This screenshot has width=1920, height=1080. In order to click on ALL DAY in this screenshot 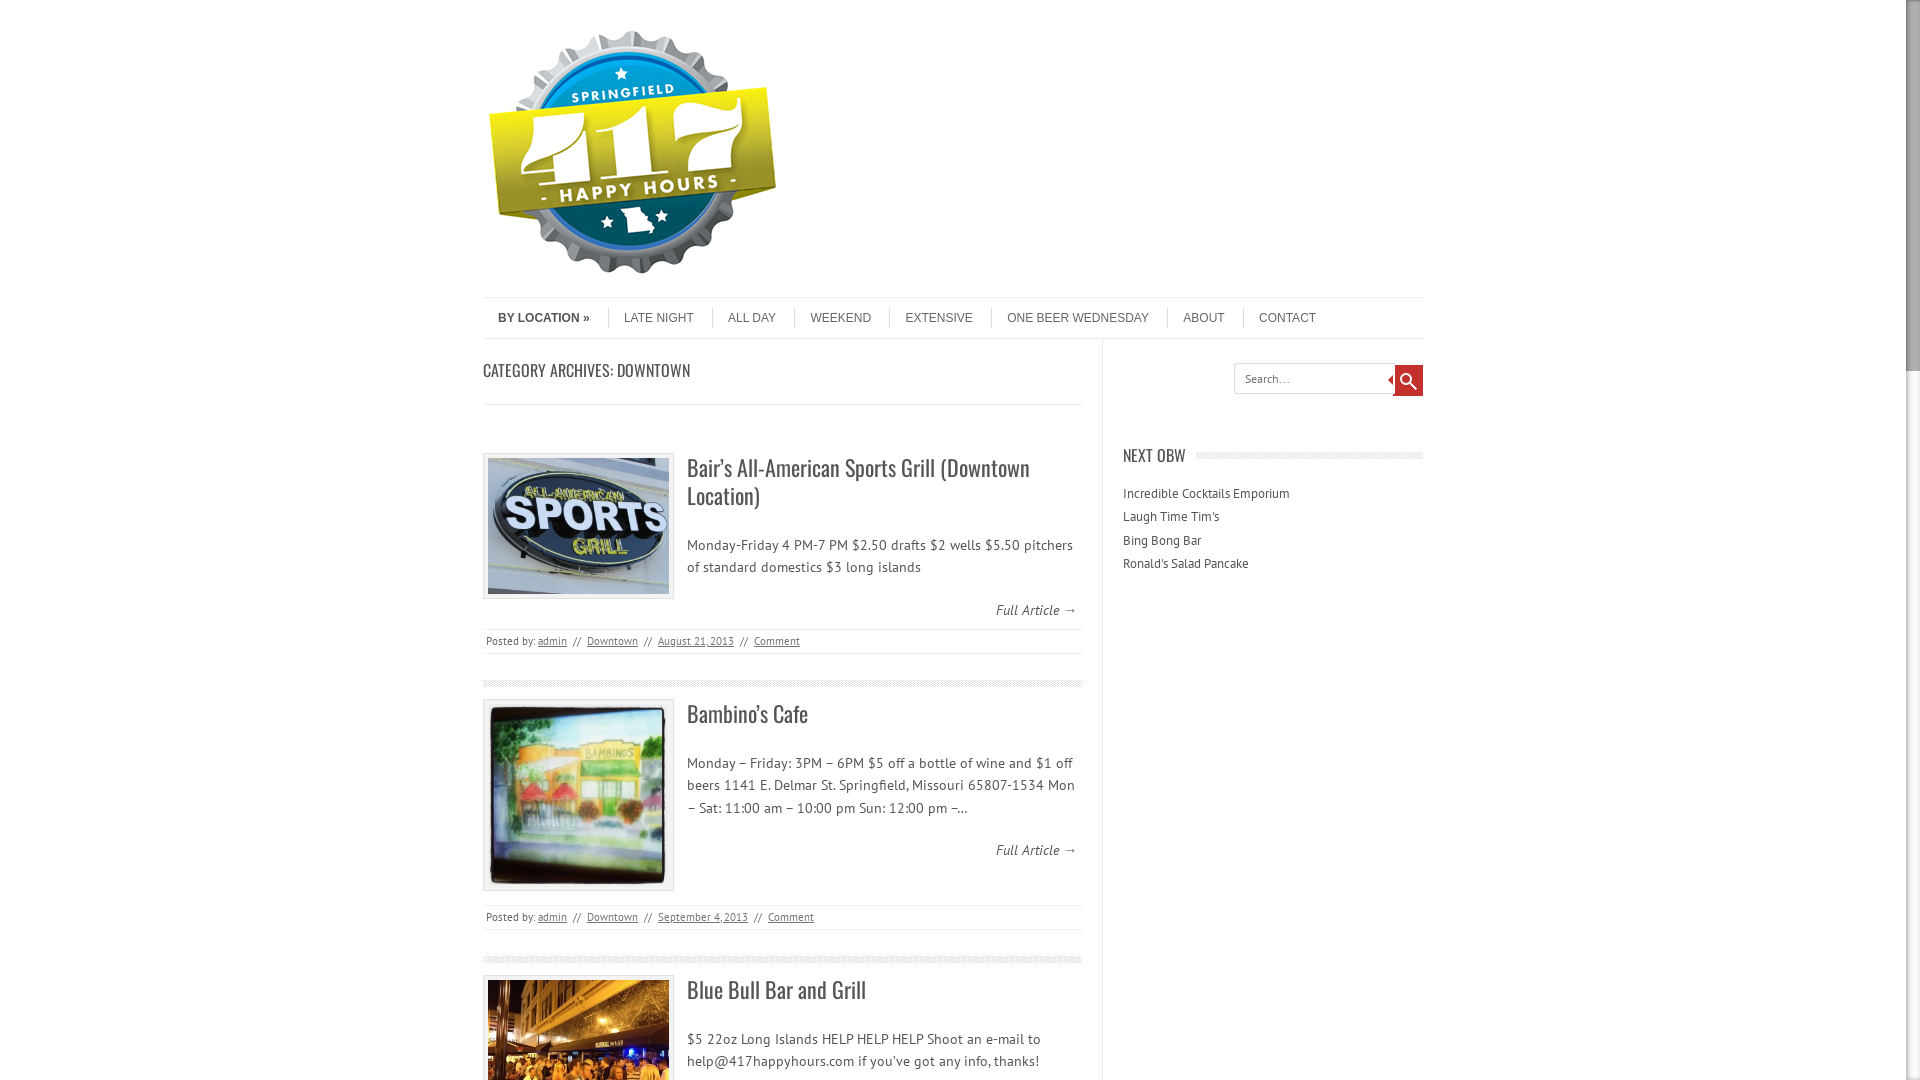, I will do `click(744, 318)`.